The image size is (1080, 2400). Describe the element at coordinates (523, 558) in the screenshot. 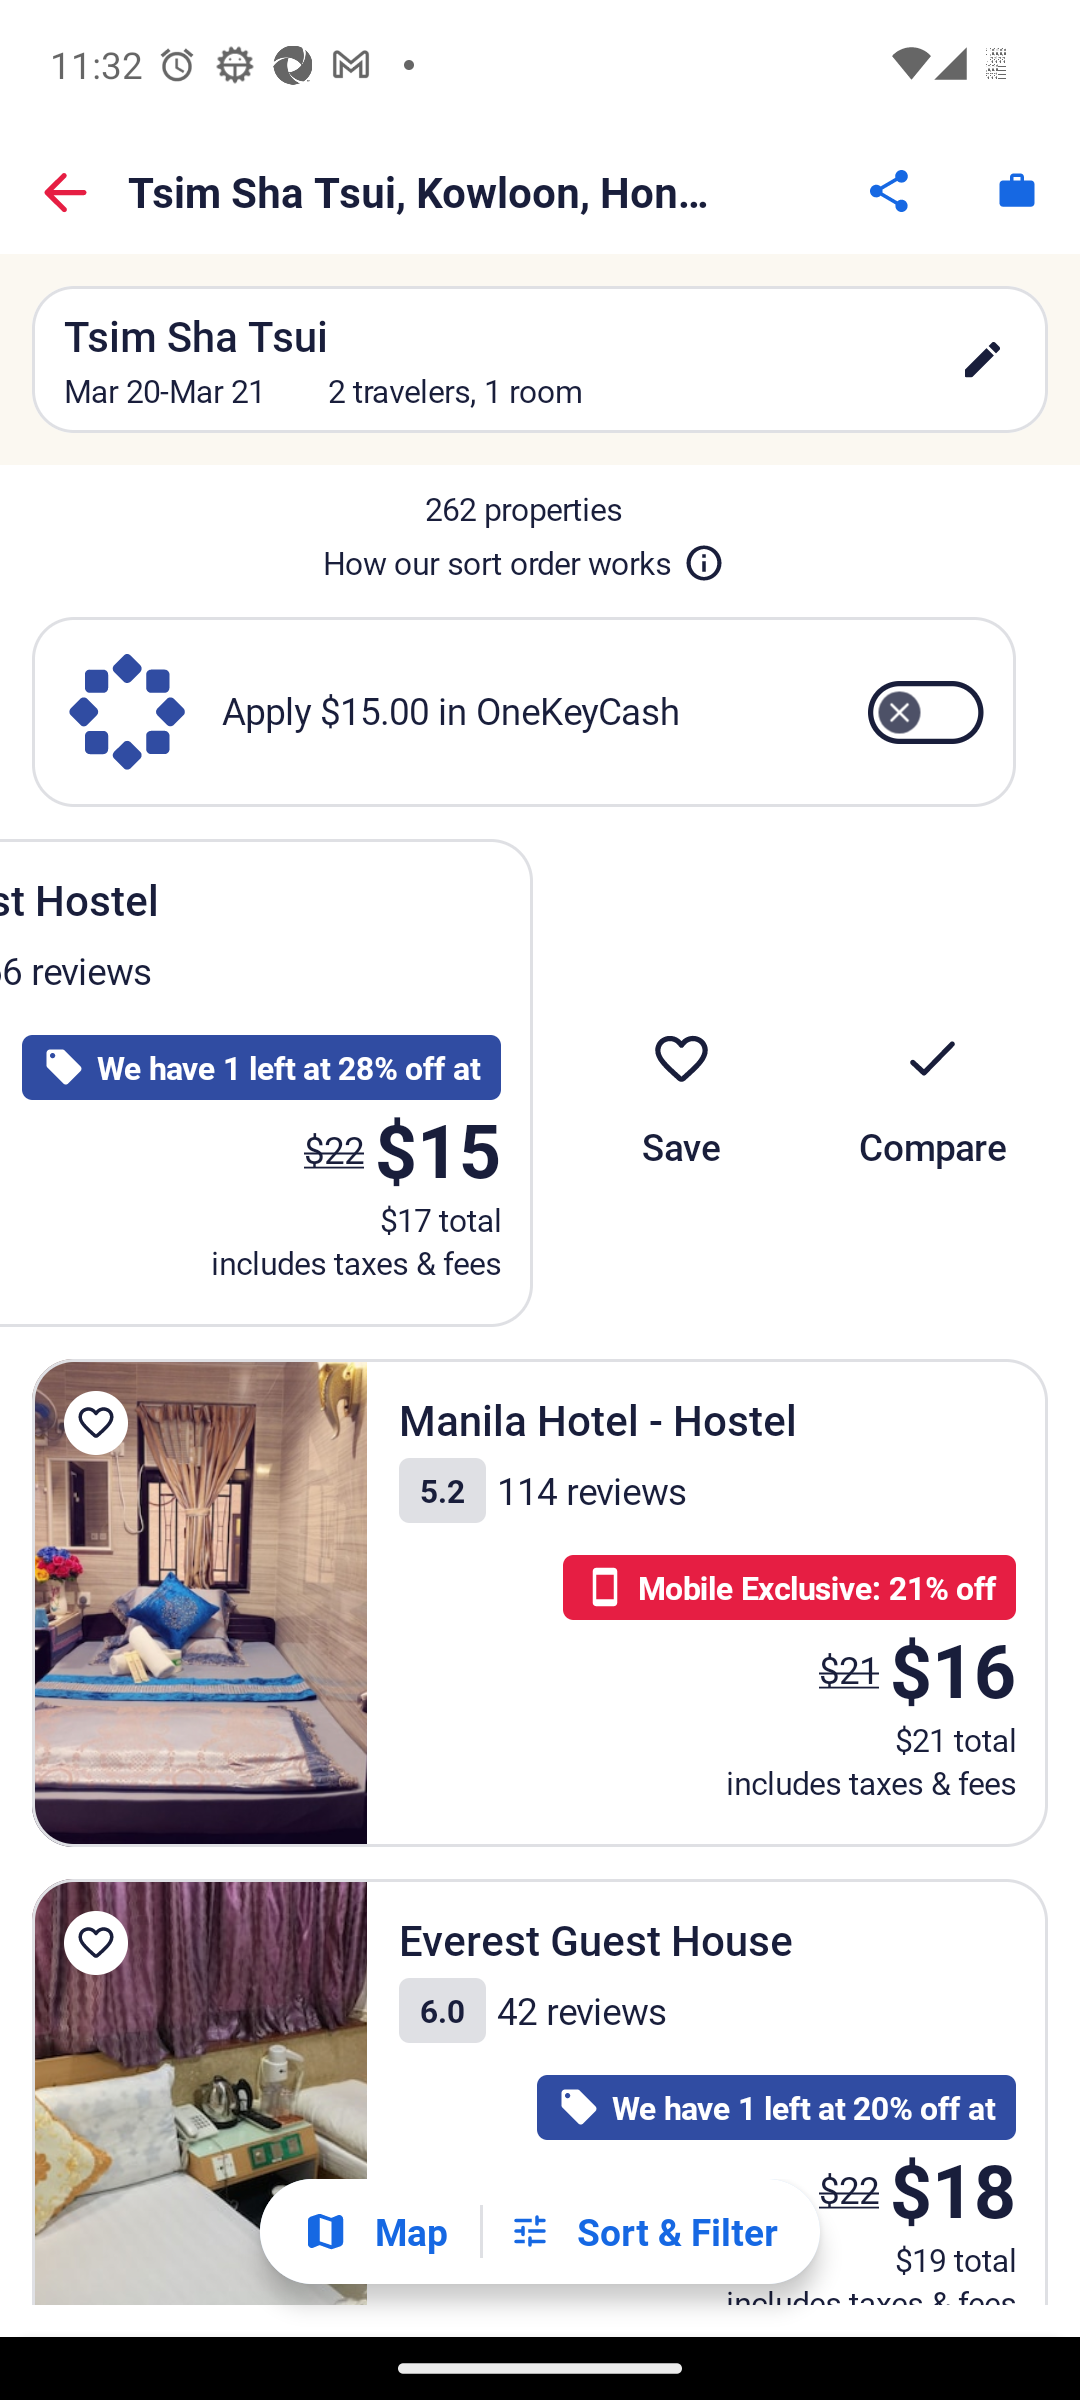

I see `How our sort order works` at that location.